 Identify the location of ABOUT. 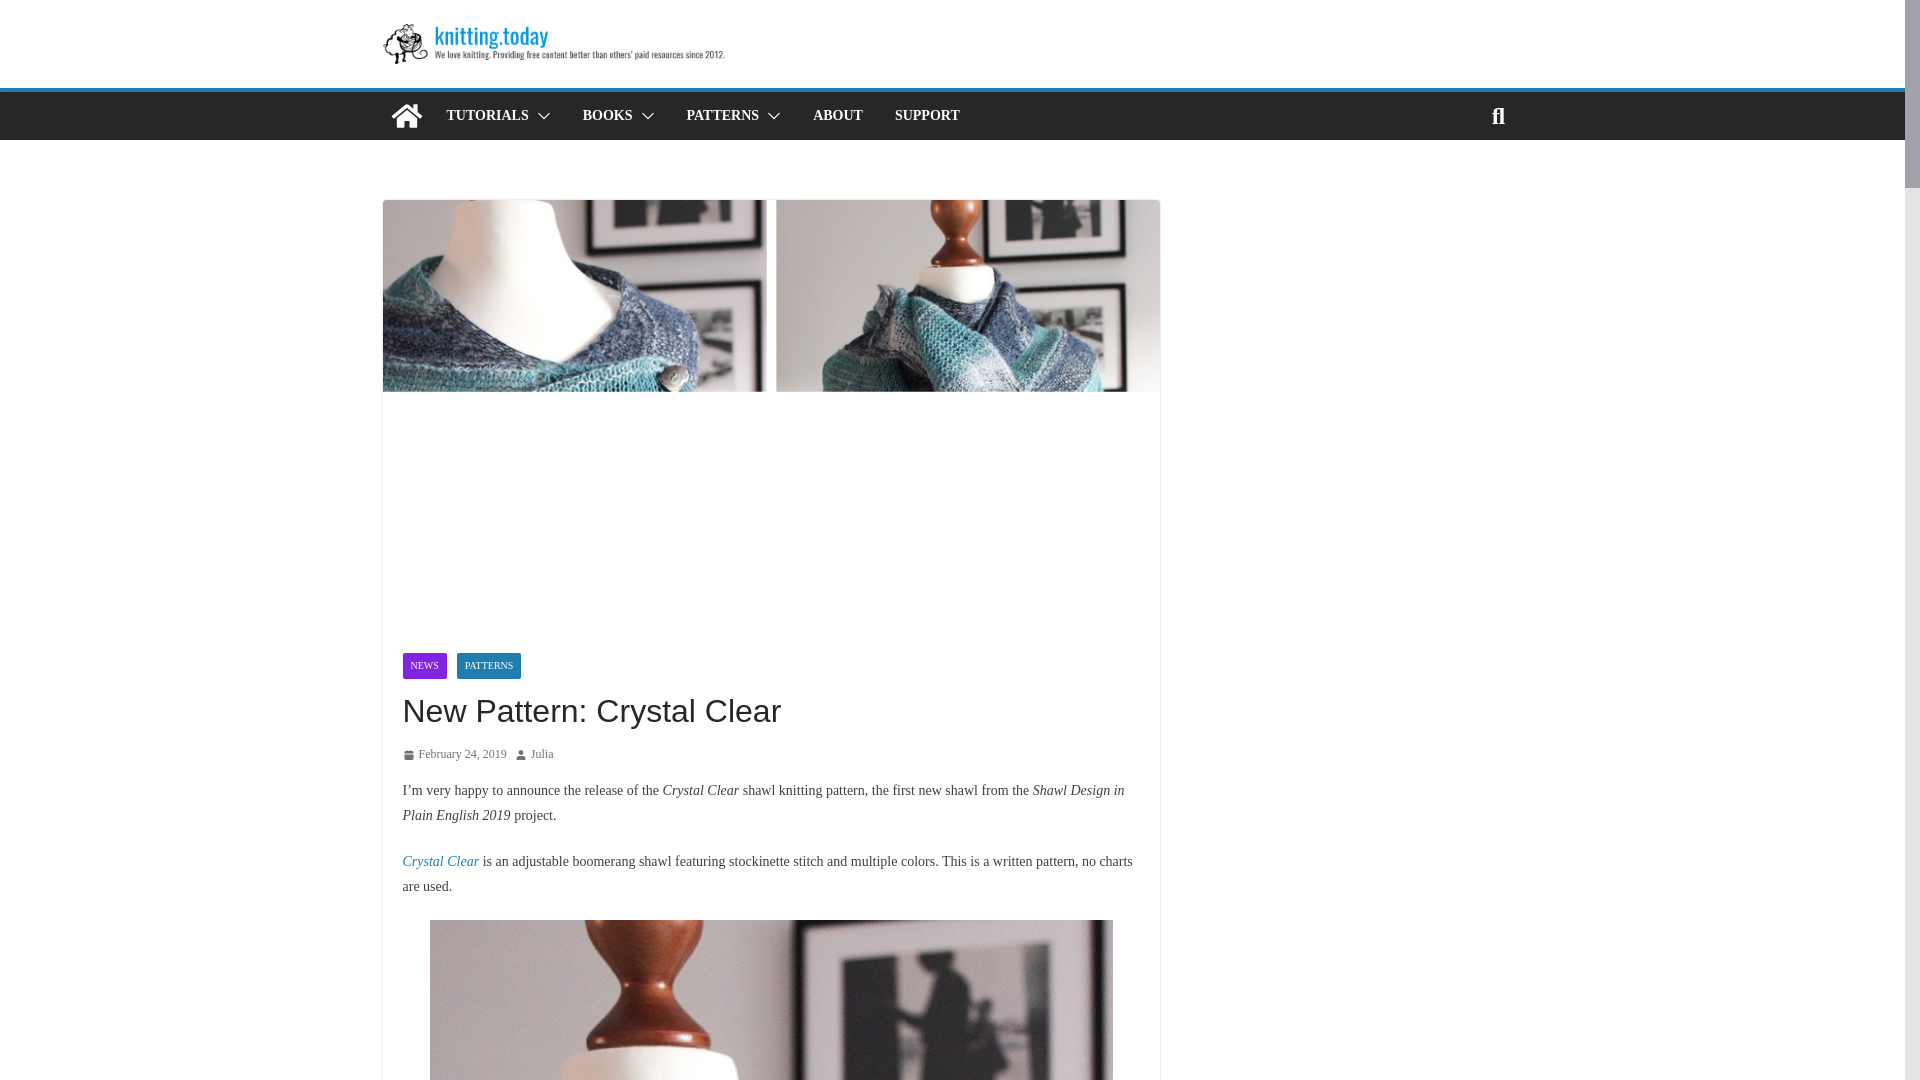
(837, 115).